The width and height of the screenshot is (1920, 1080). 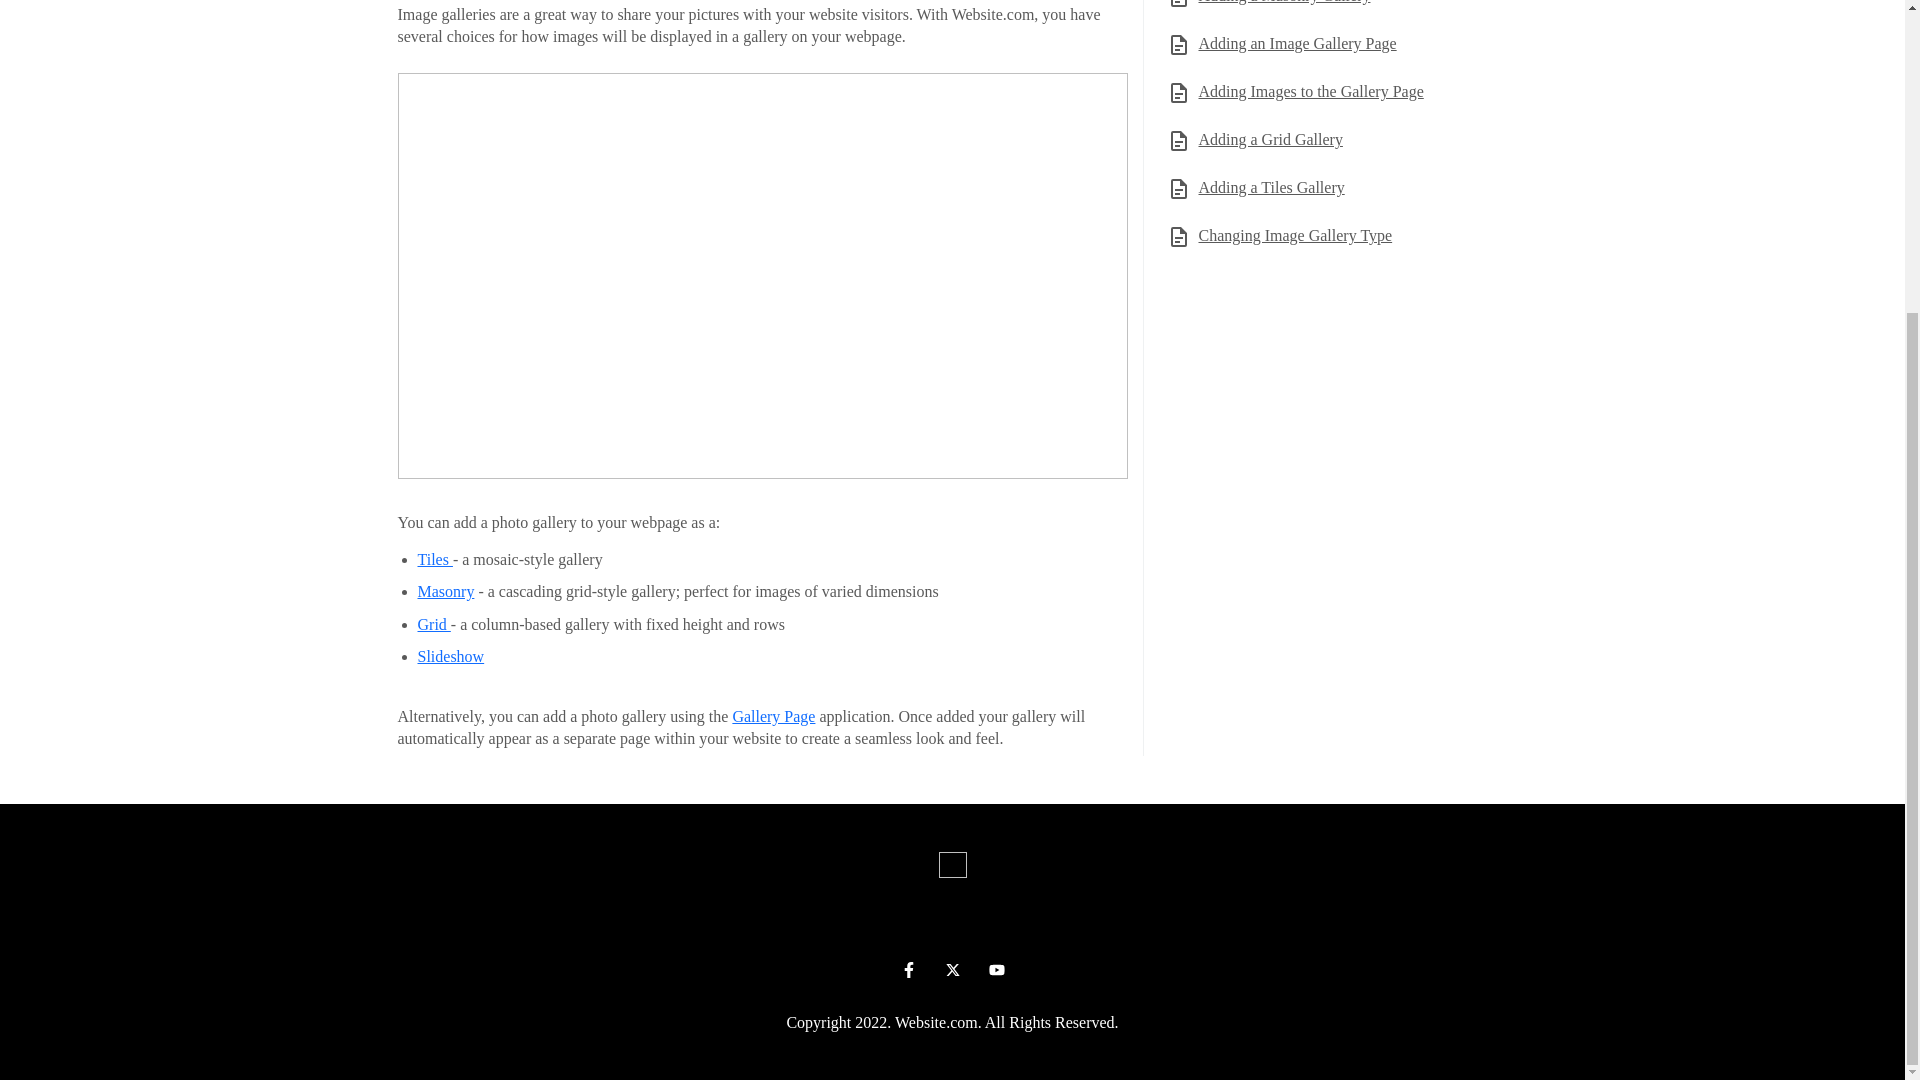 I want to click on Tiles, so click(x=436, y=559).